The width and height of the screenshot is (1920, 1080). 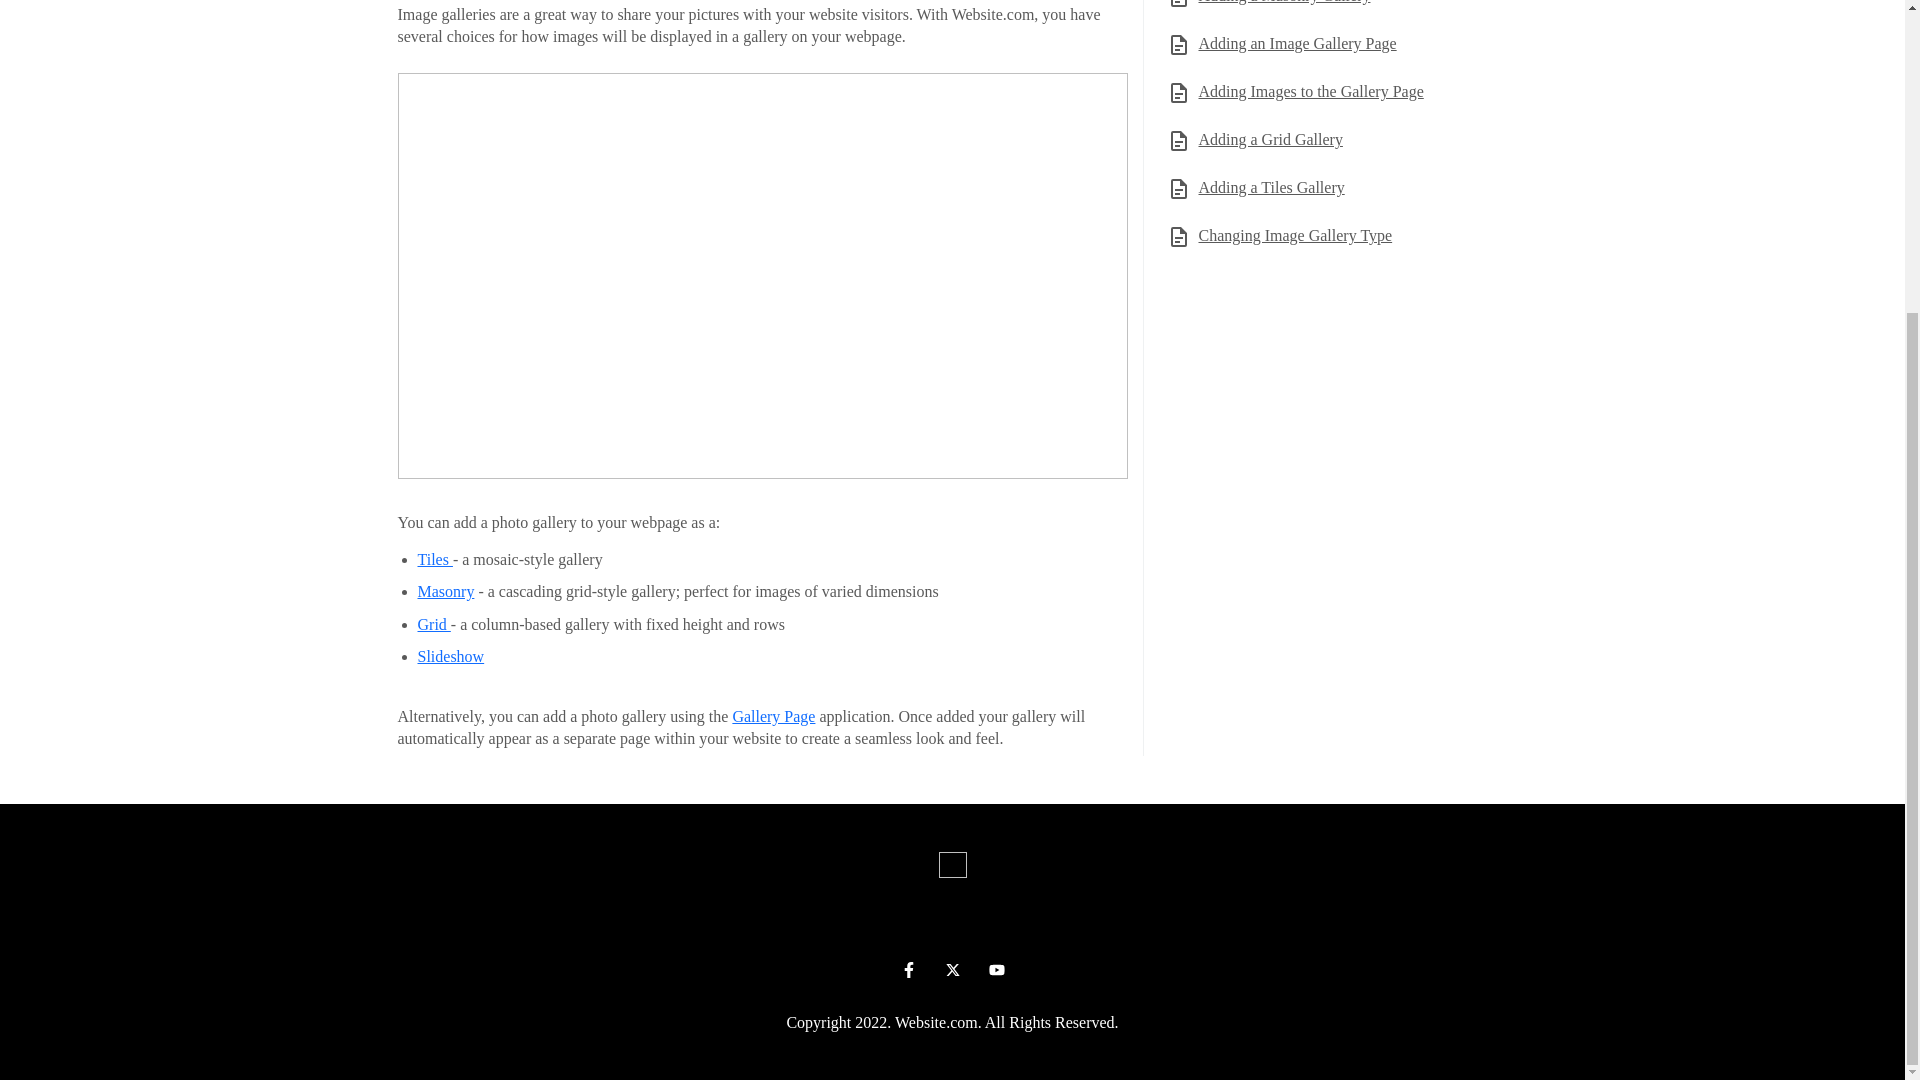 I want to click on Tiles, so click(x=436, y=559).